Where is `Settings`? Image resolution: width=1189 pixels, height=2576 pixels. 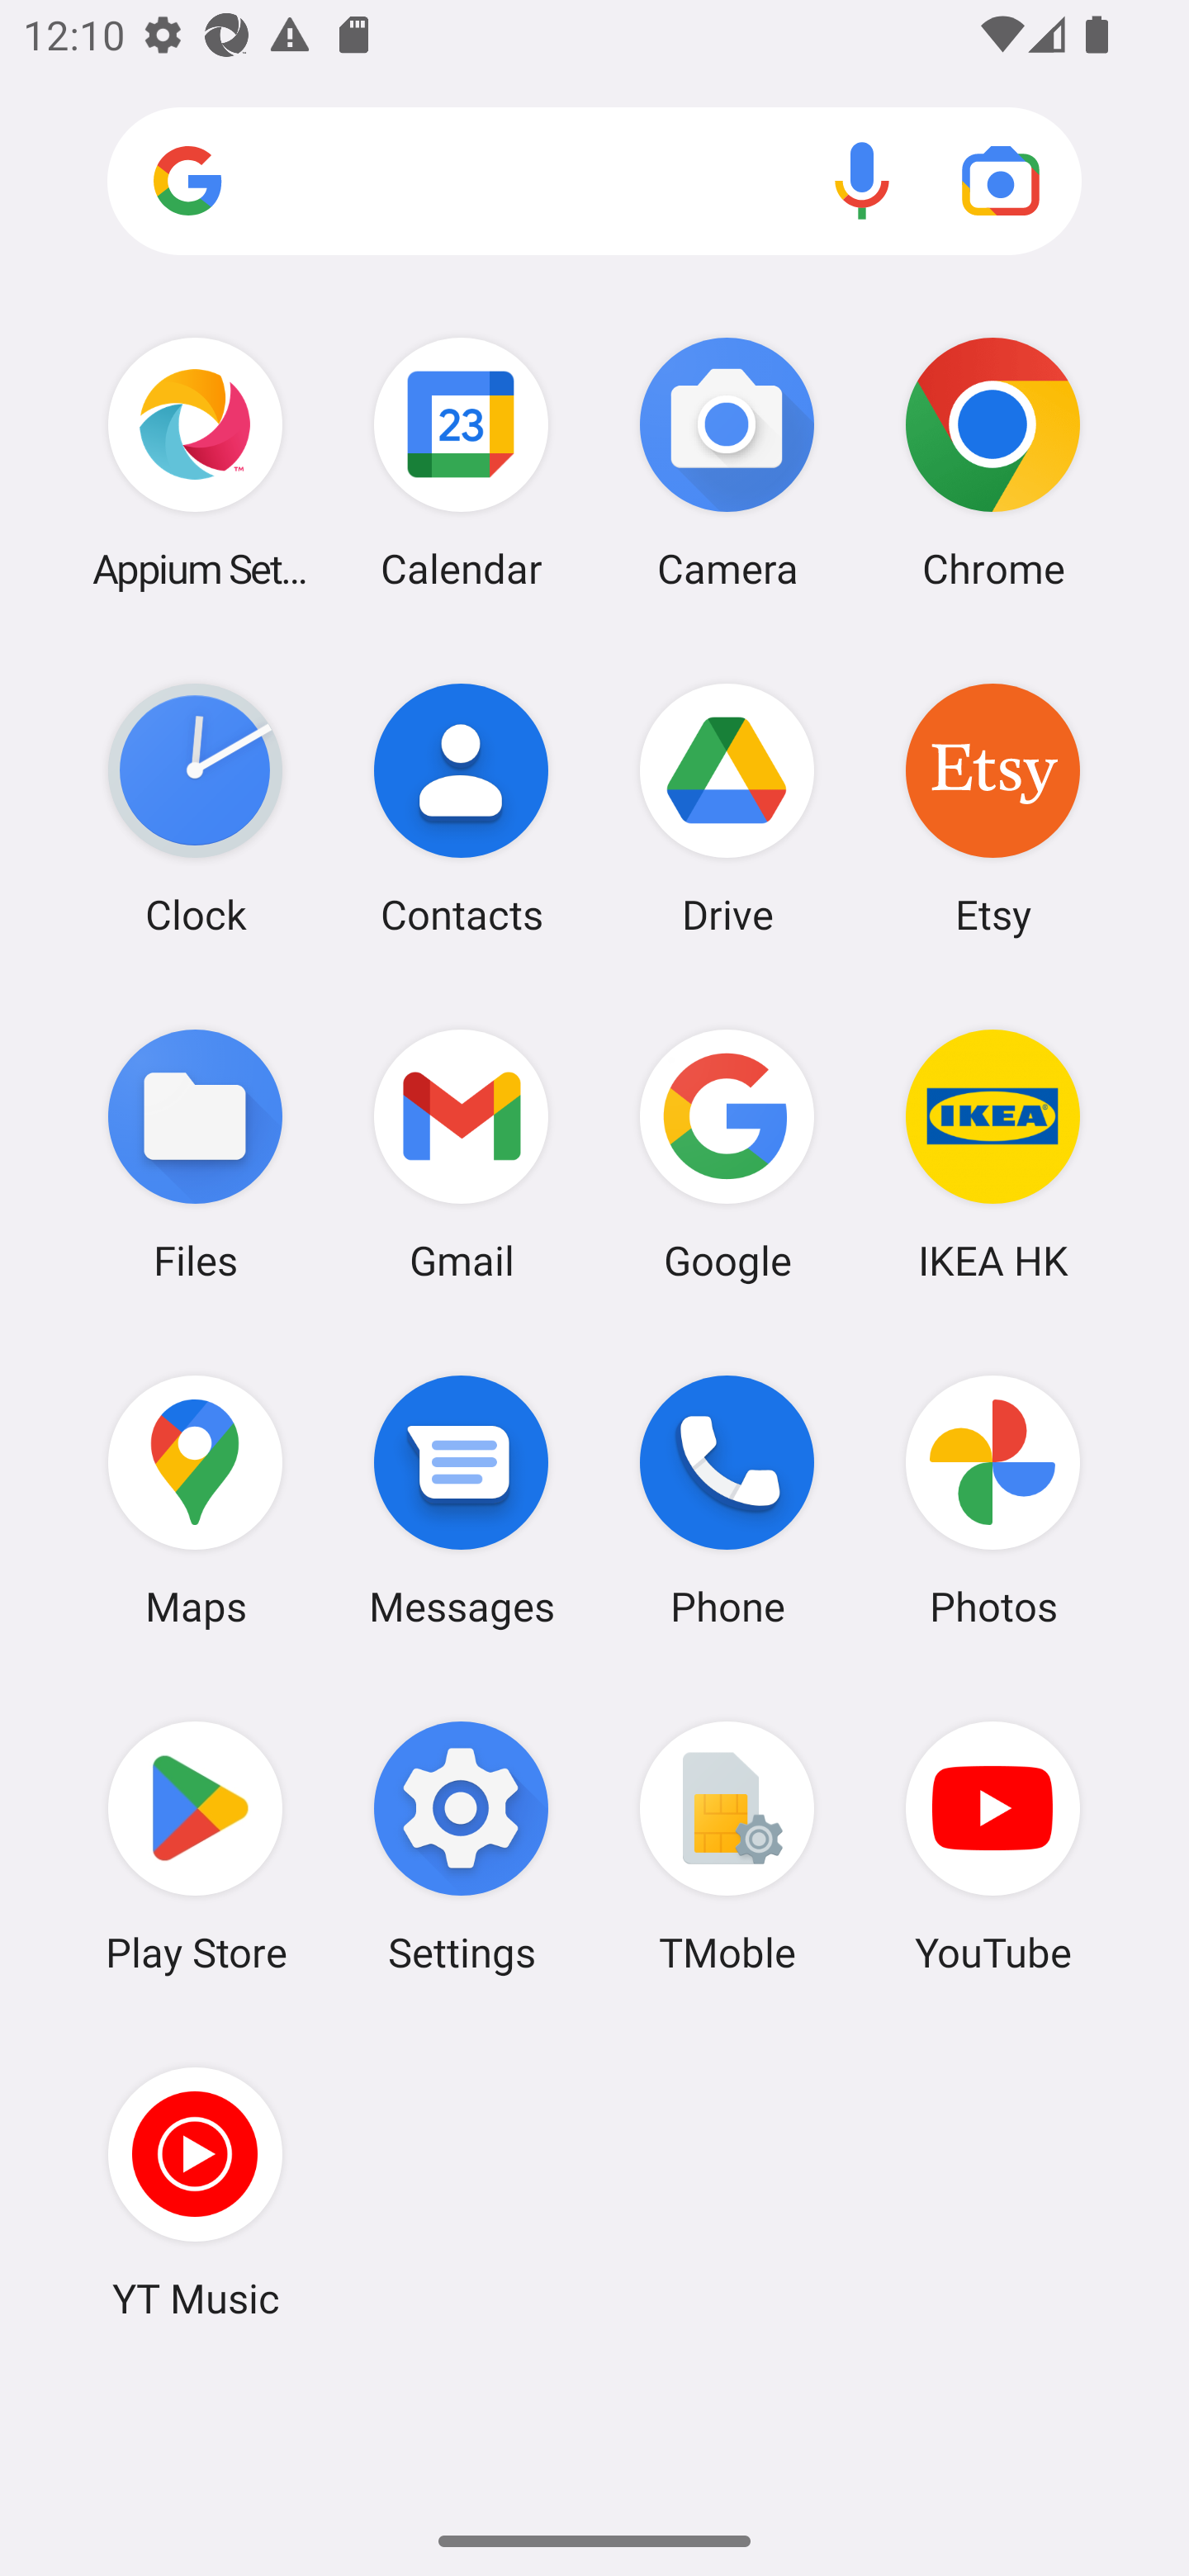 Settings is located at coordinates (461, 1847).